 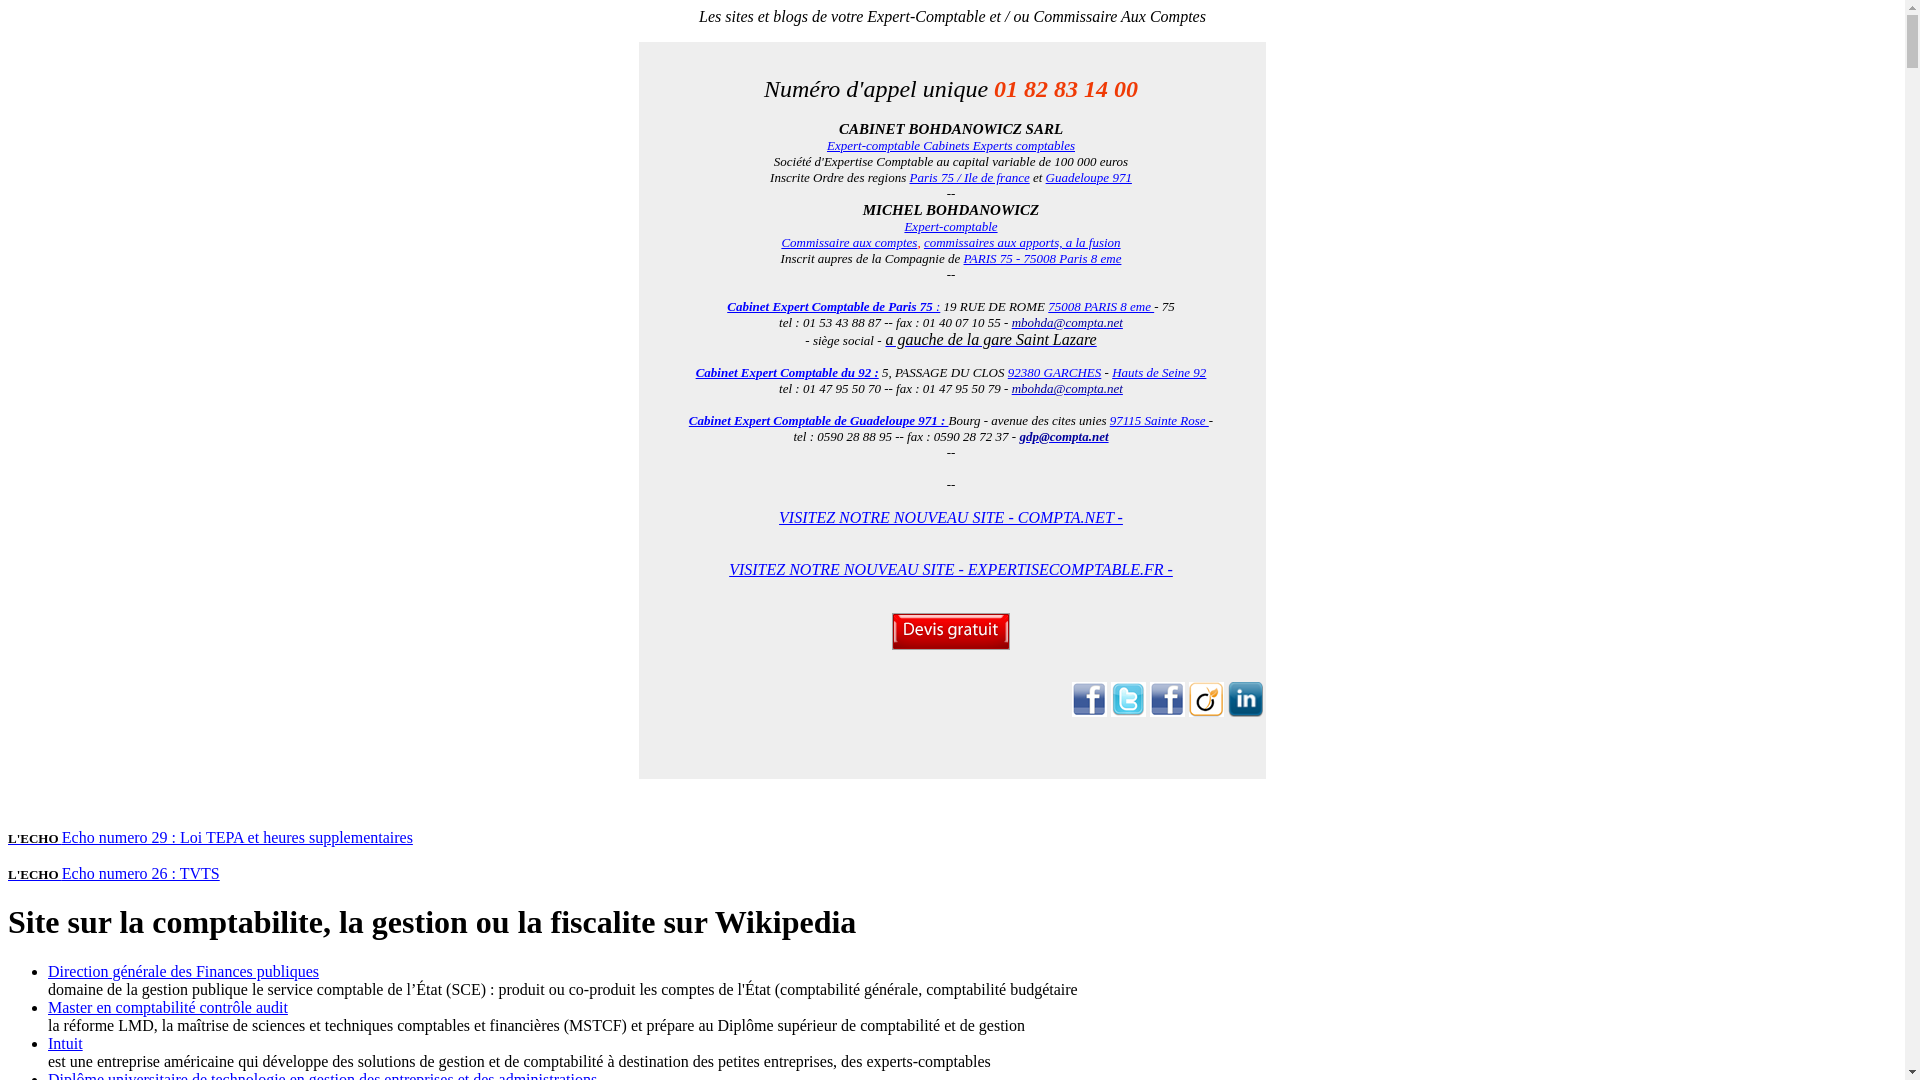 I want to click on Expert-comptable Cabinets Experts comptables, so click(x=951, y=146).